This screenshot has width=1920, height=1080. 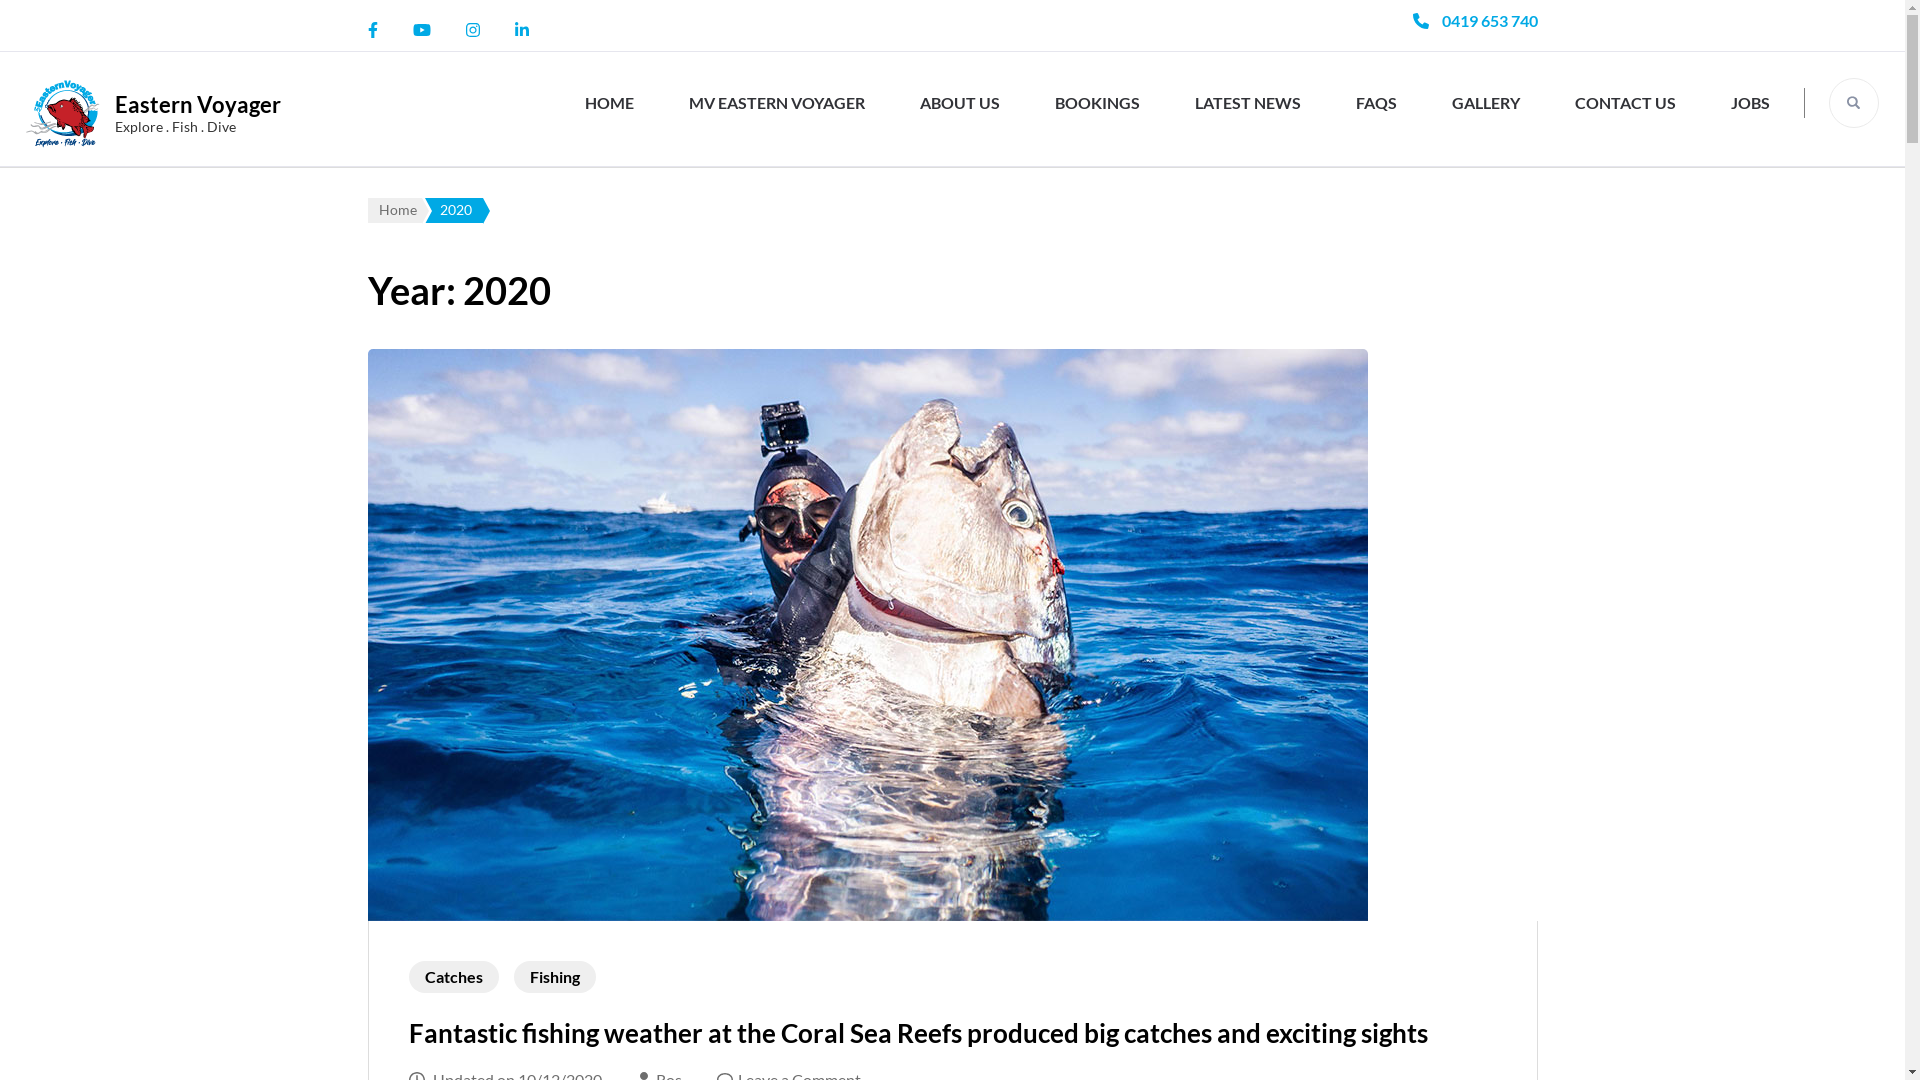 I want to click on ABOUT US, so click(x=960, y=102).